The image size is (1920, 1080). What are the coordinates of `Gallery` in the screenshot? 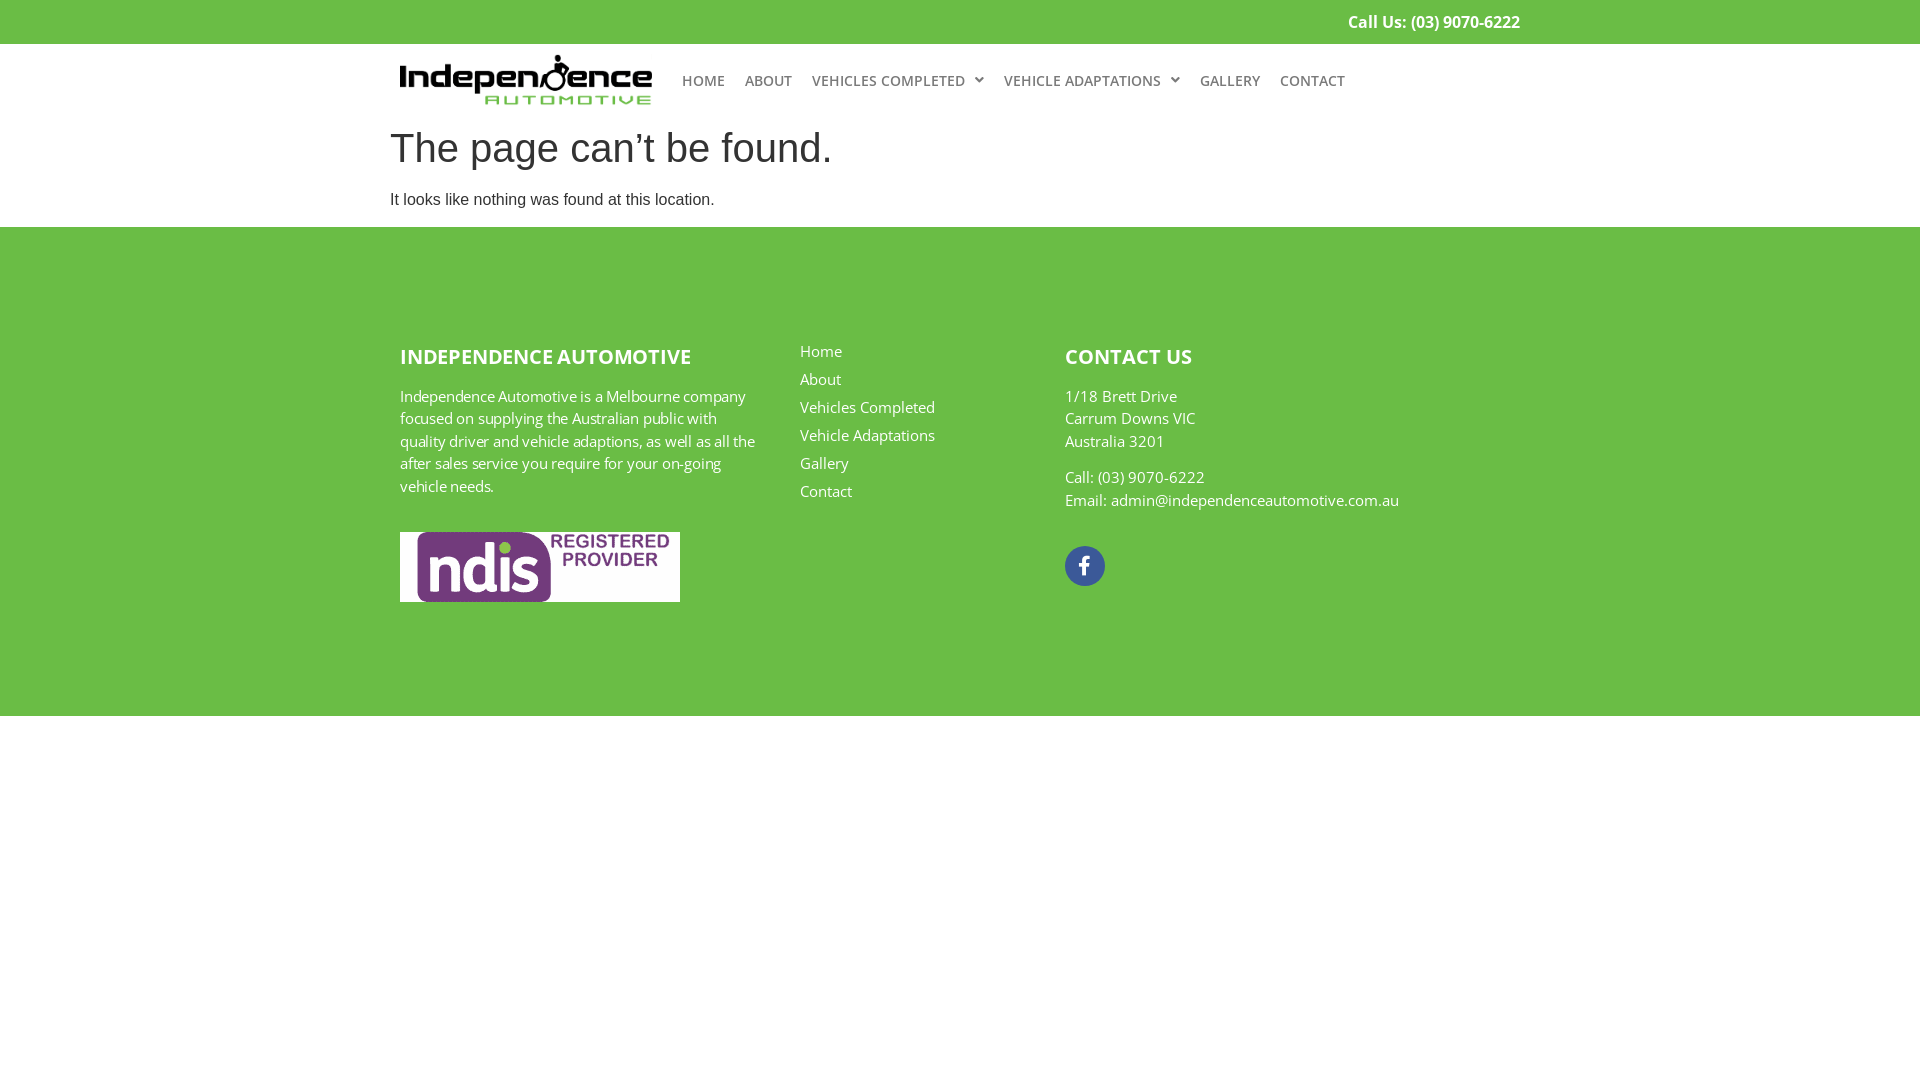 It's located at (912, 463).